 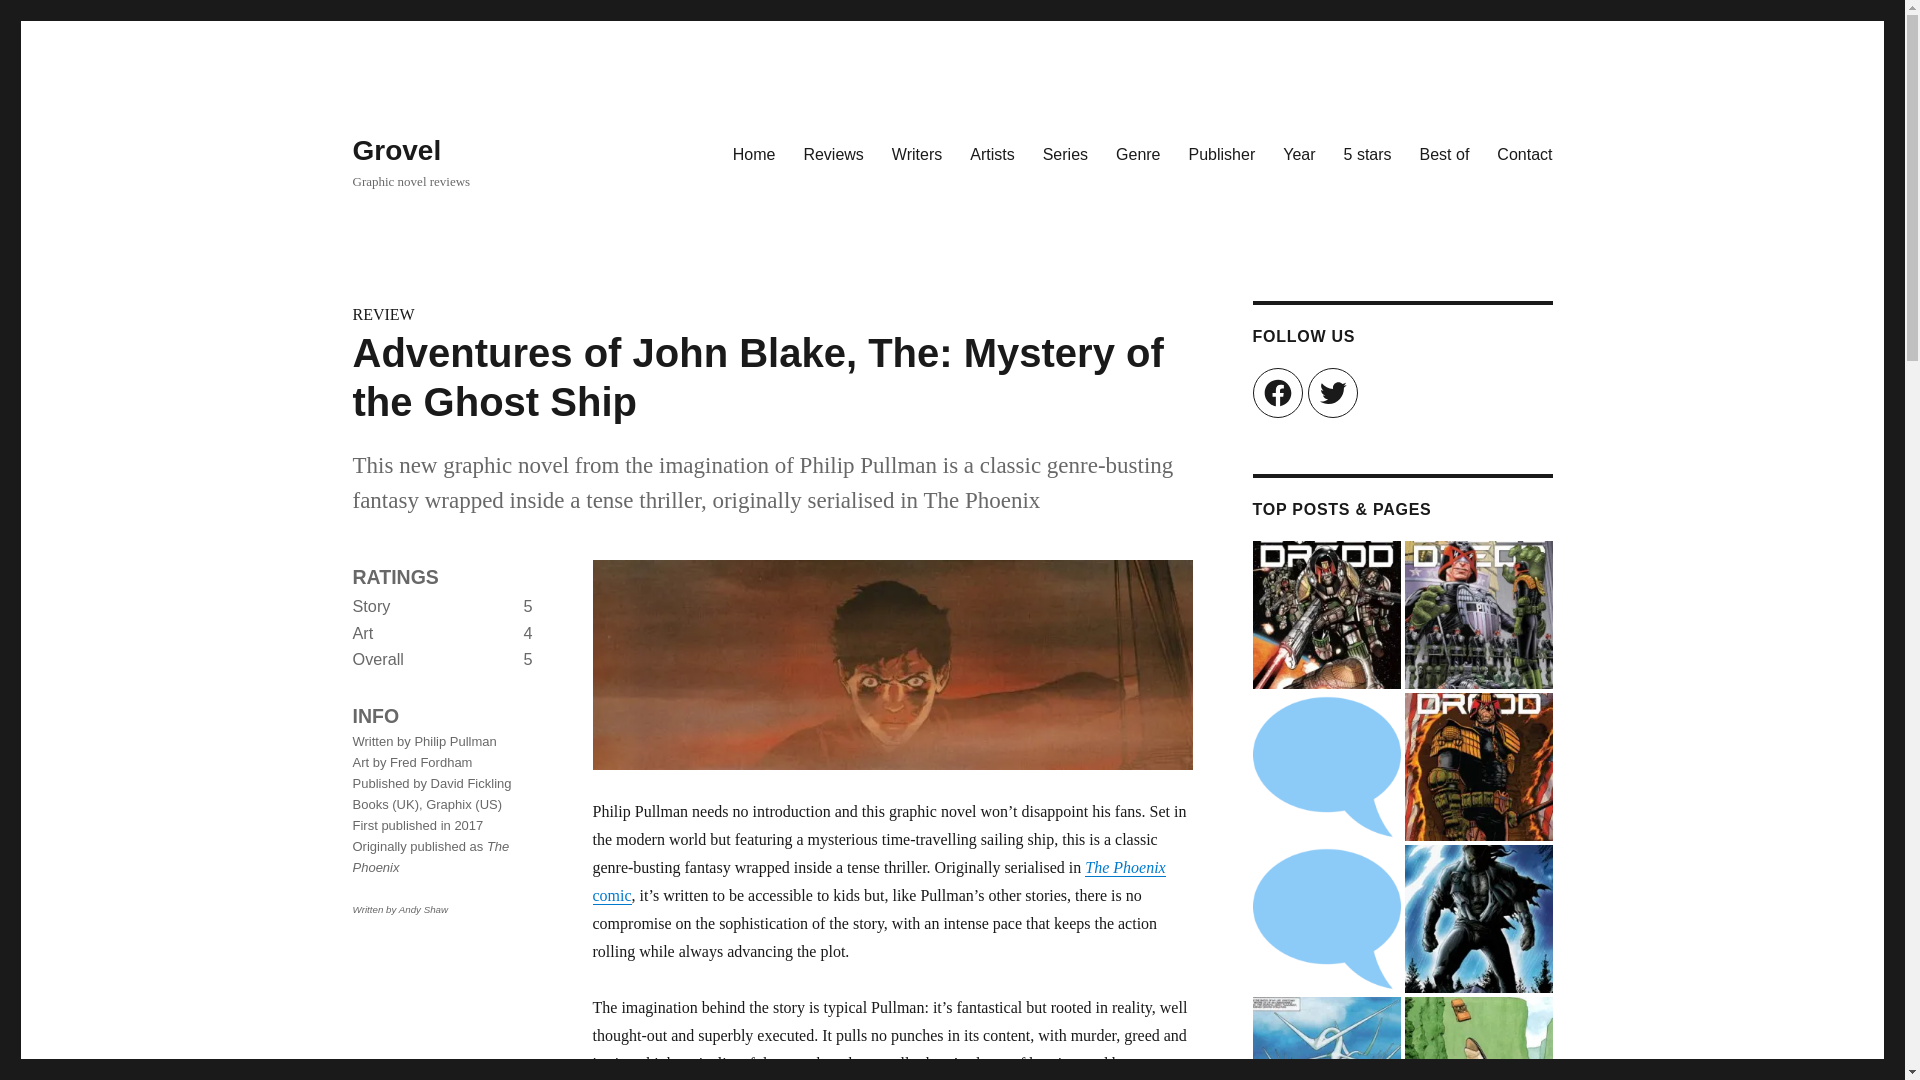 I want to click on Contact, so click(x=1524, y=153).